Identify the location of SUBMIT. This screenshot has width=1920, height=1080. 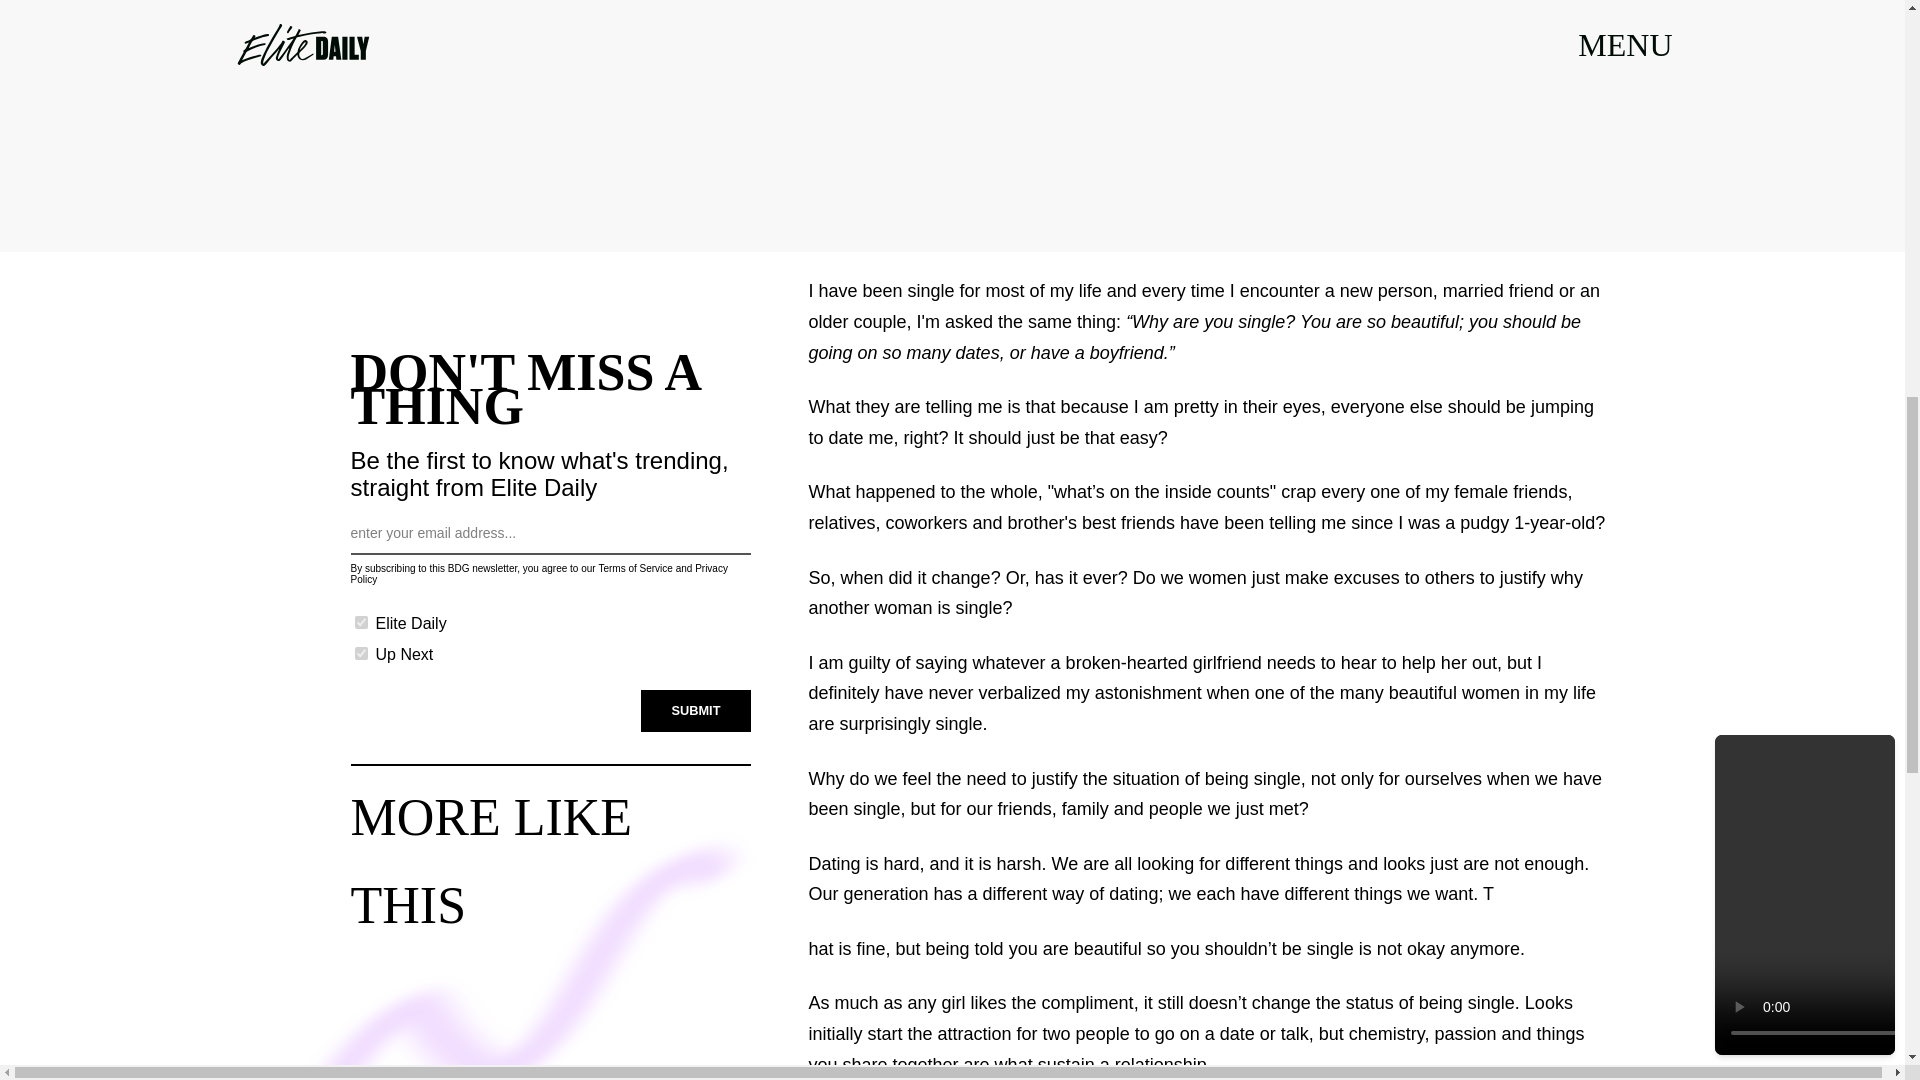
(696, 706).